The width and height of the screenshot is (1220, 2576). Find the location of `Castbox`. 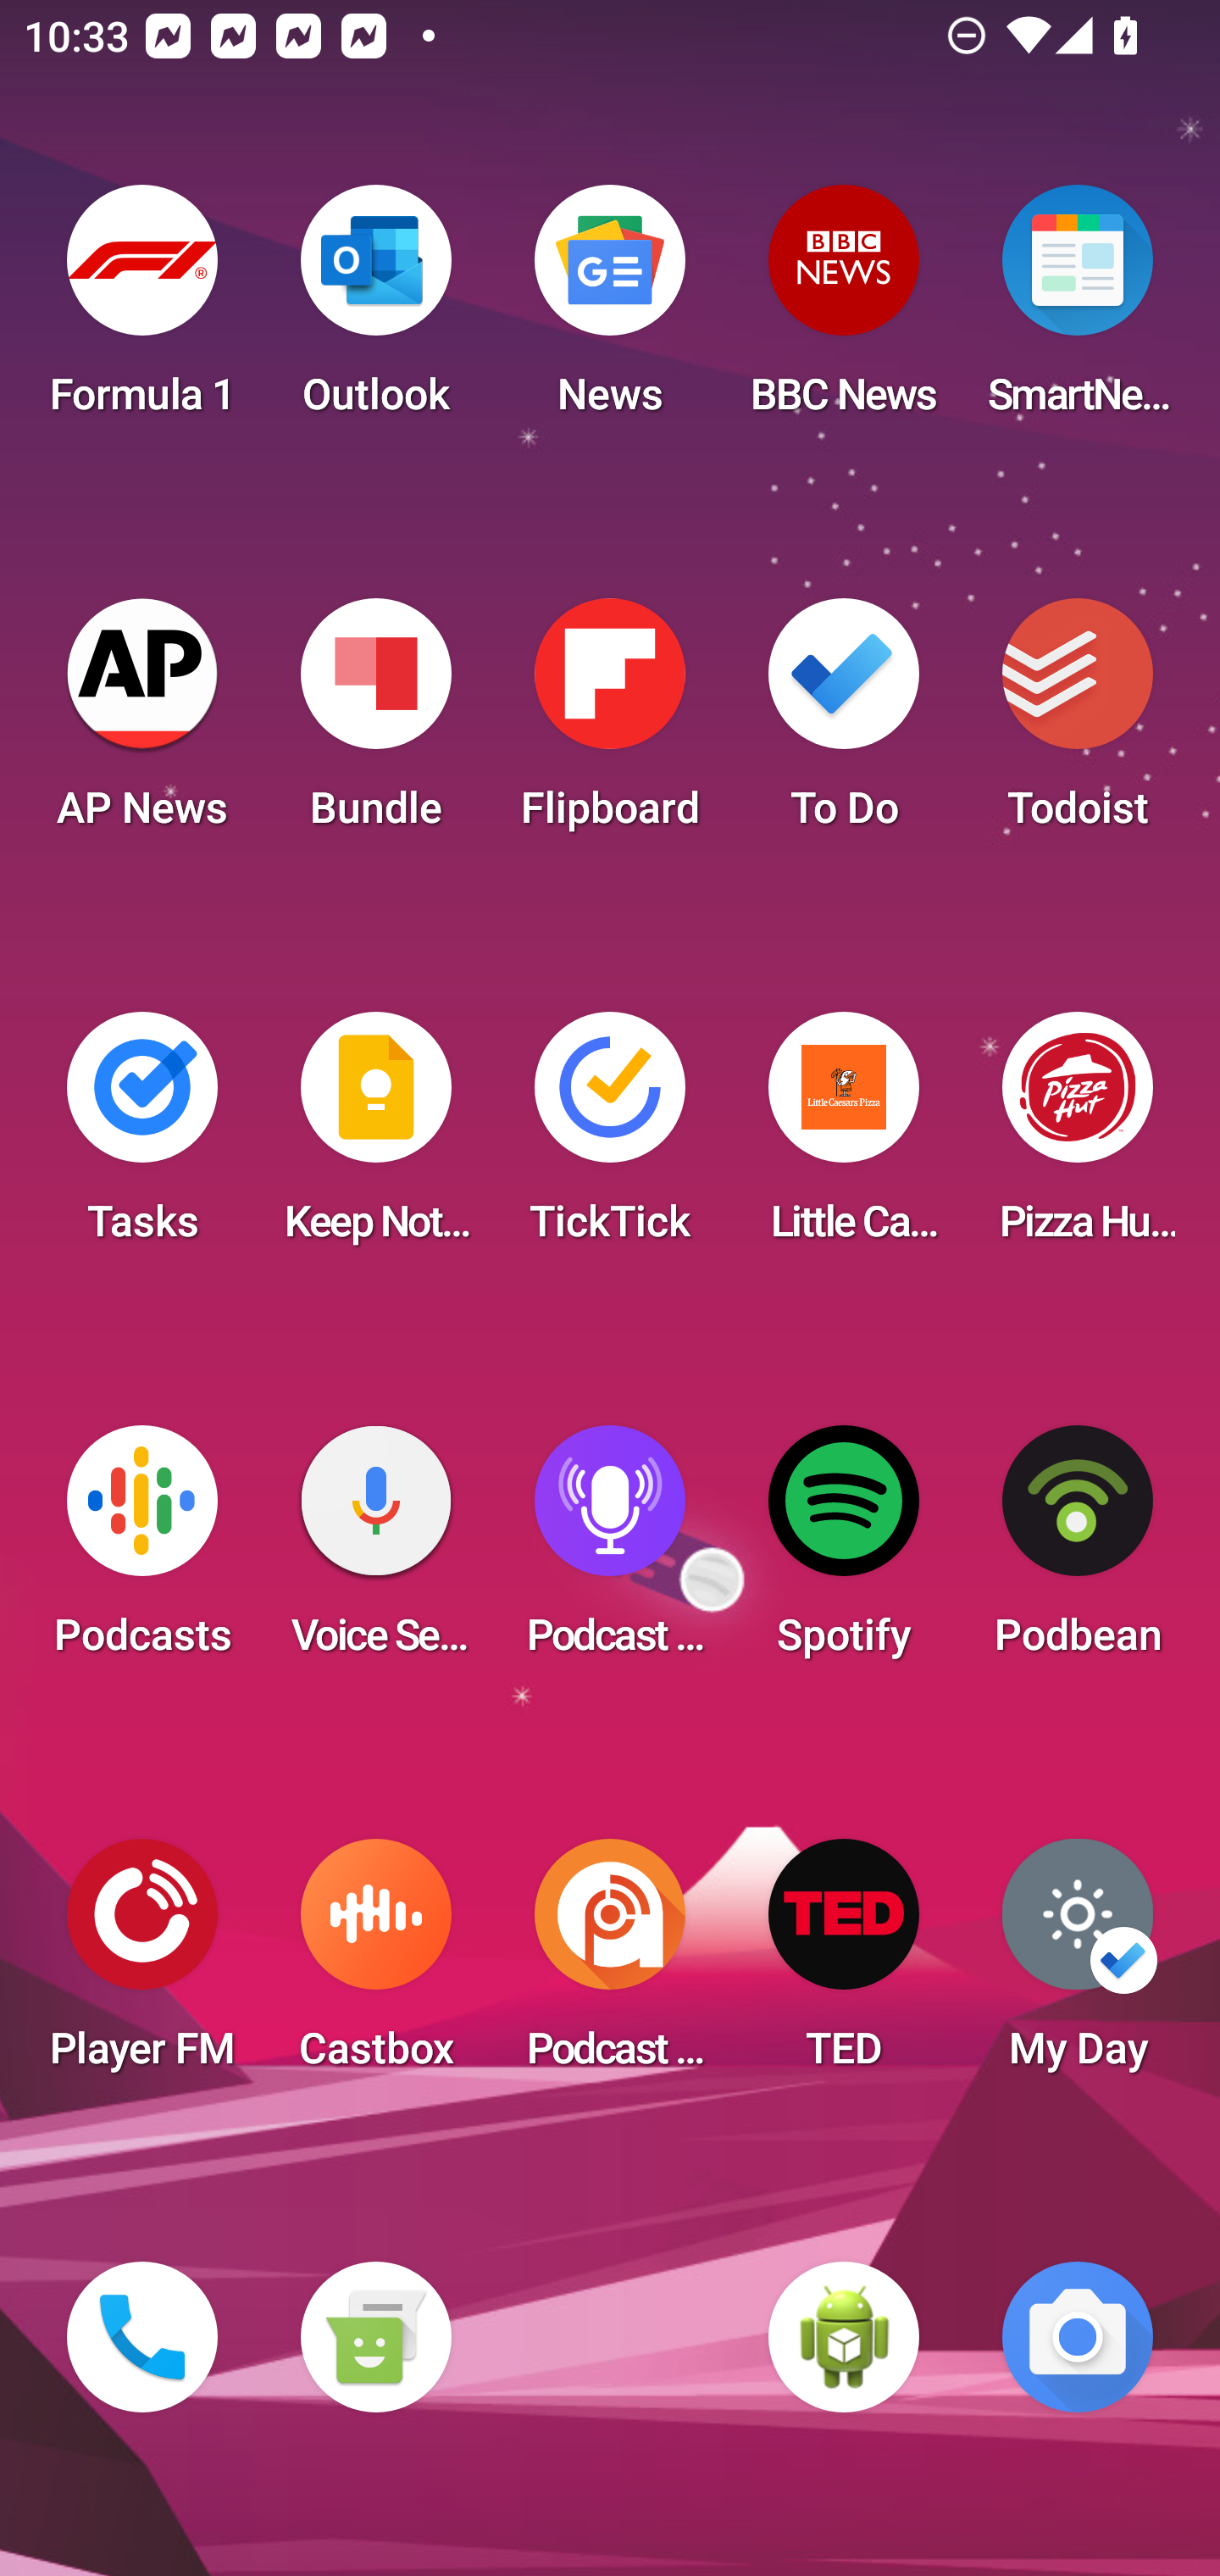

Castbox is located at coordinates (375, 1964).